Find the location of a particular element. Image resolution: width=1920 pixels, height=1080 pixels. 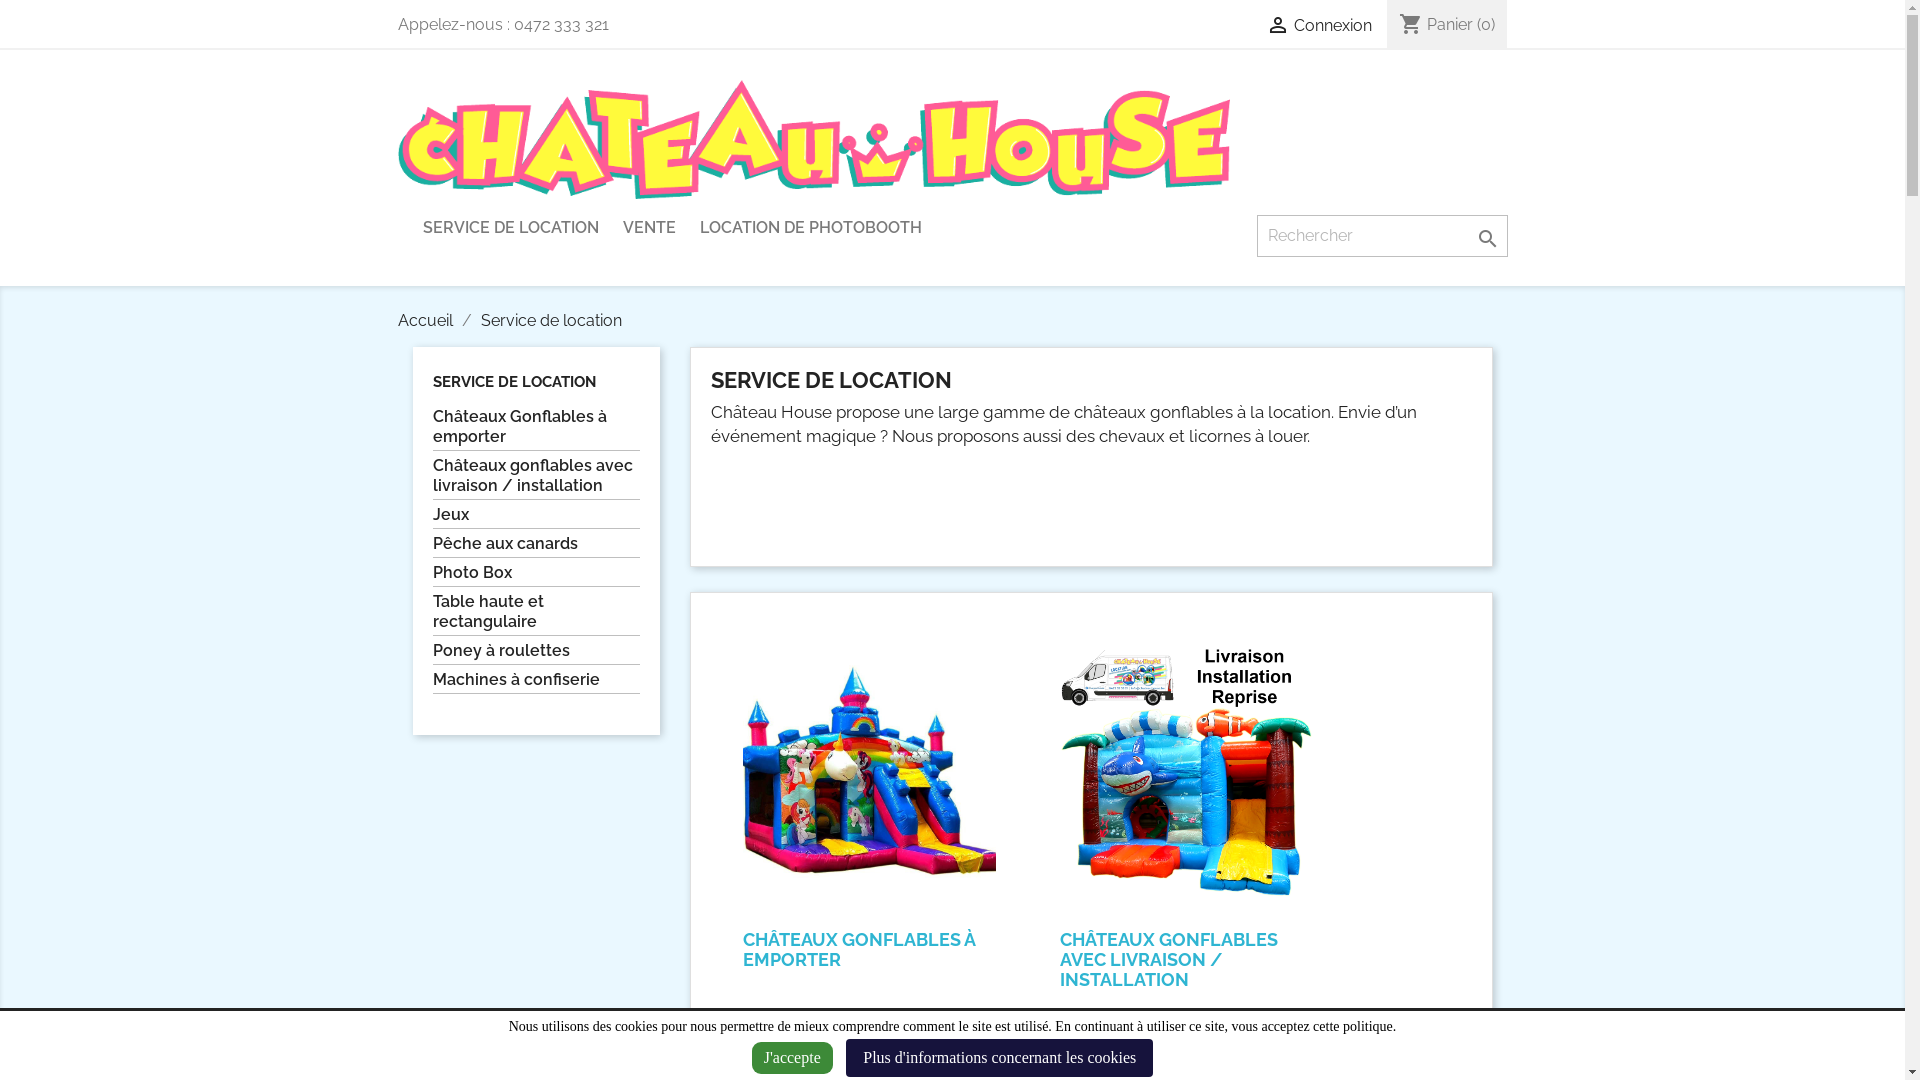

Jeux is located at coordinates (536, 517).